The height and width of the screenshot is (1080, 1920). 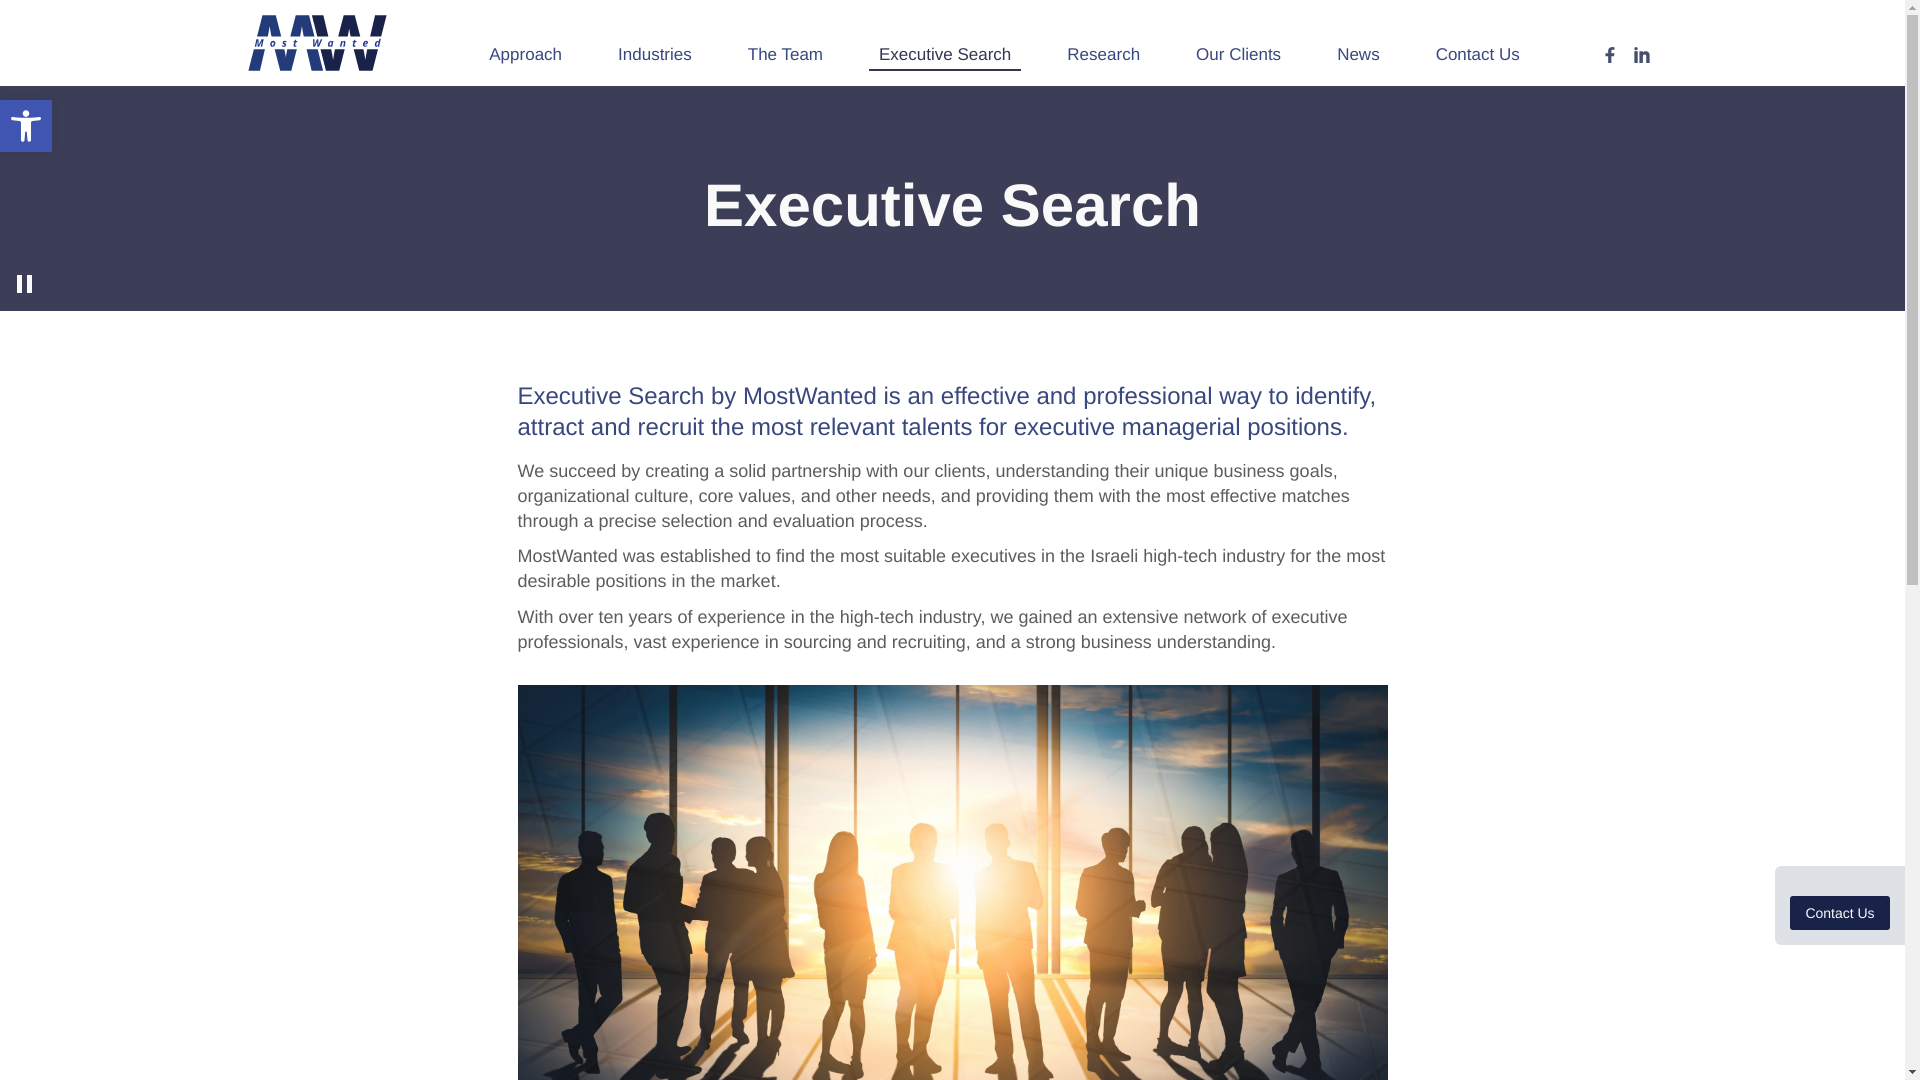 I want to click on MostWanted on LinkedIn, so click(x=1642, y=54).